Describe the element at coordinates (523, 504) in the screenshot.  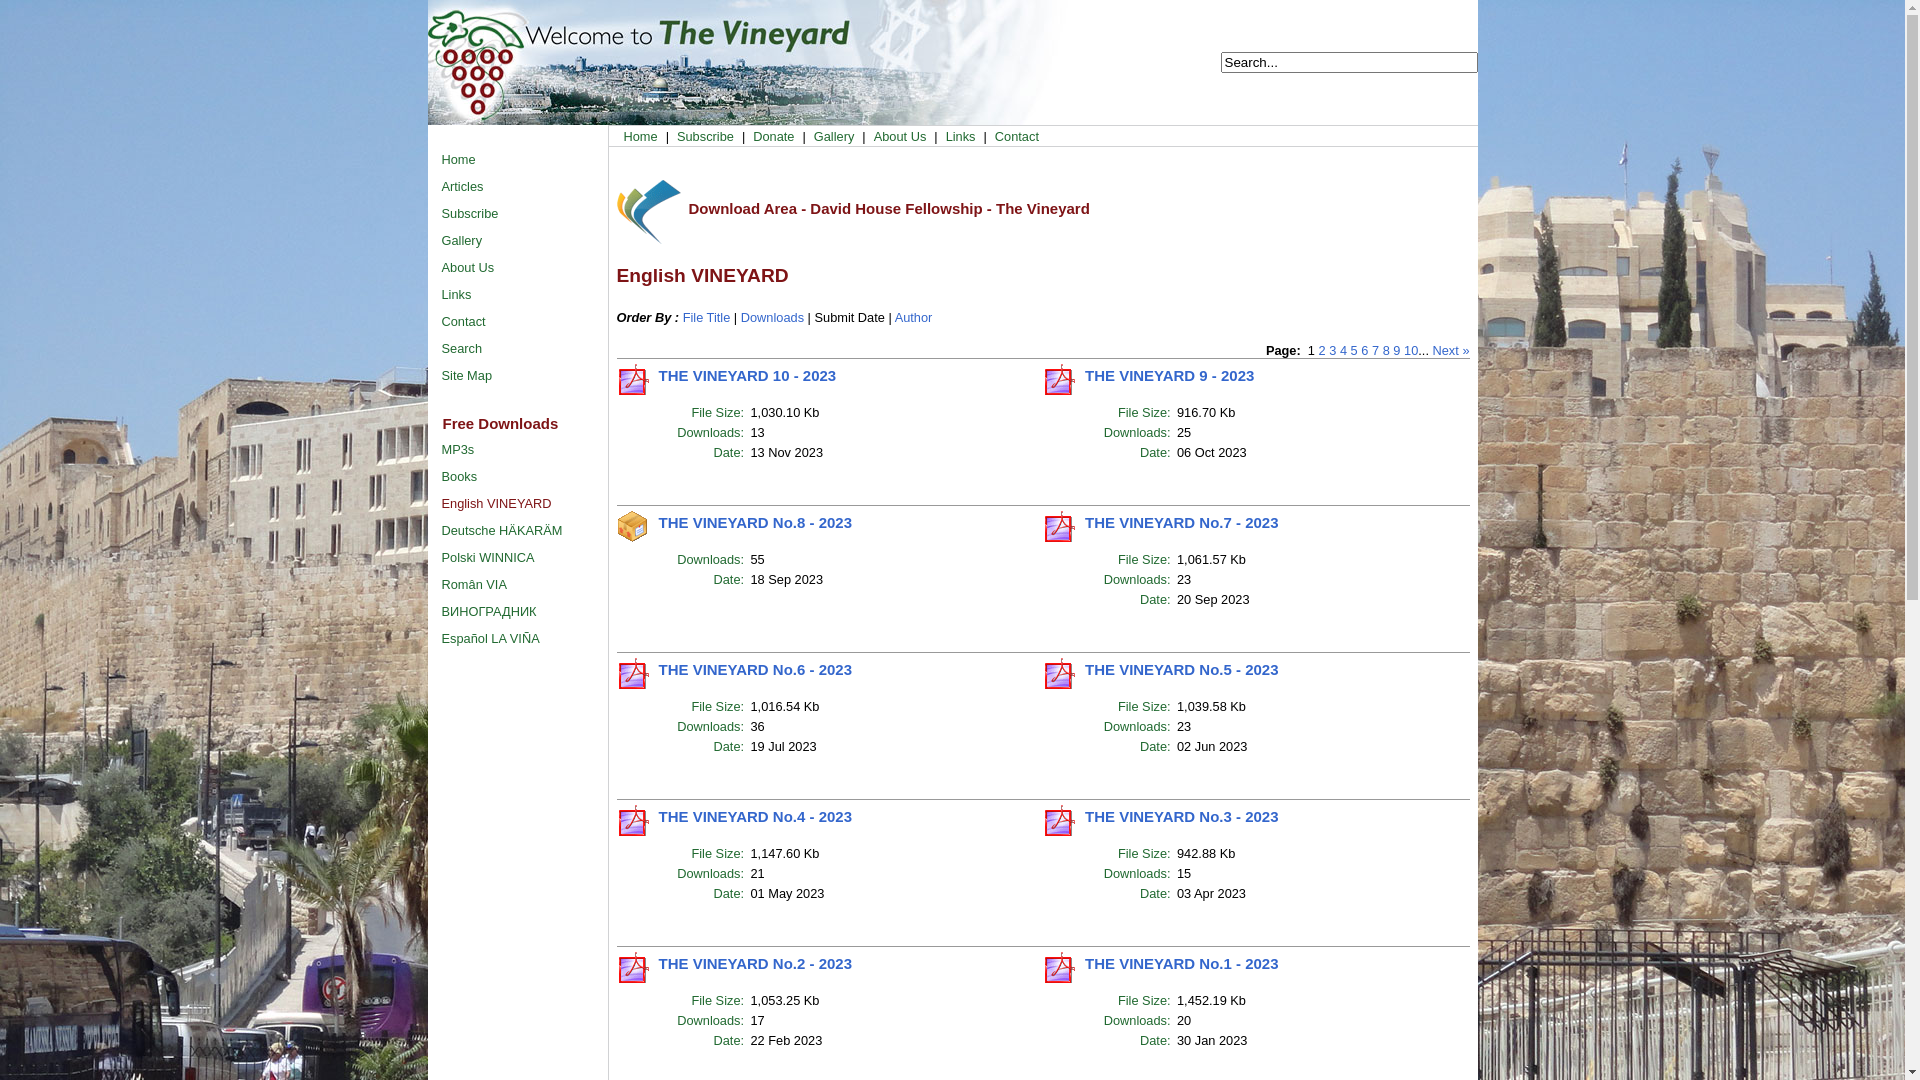
I see `English VINEYARD` at that location.